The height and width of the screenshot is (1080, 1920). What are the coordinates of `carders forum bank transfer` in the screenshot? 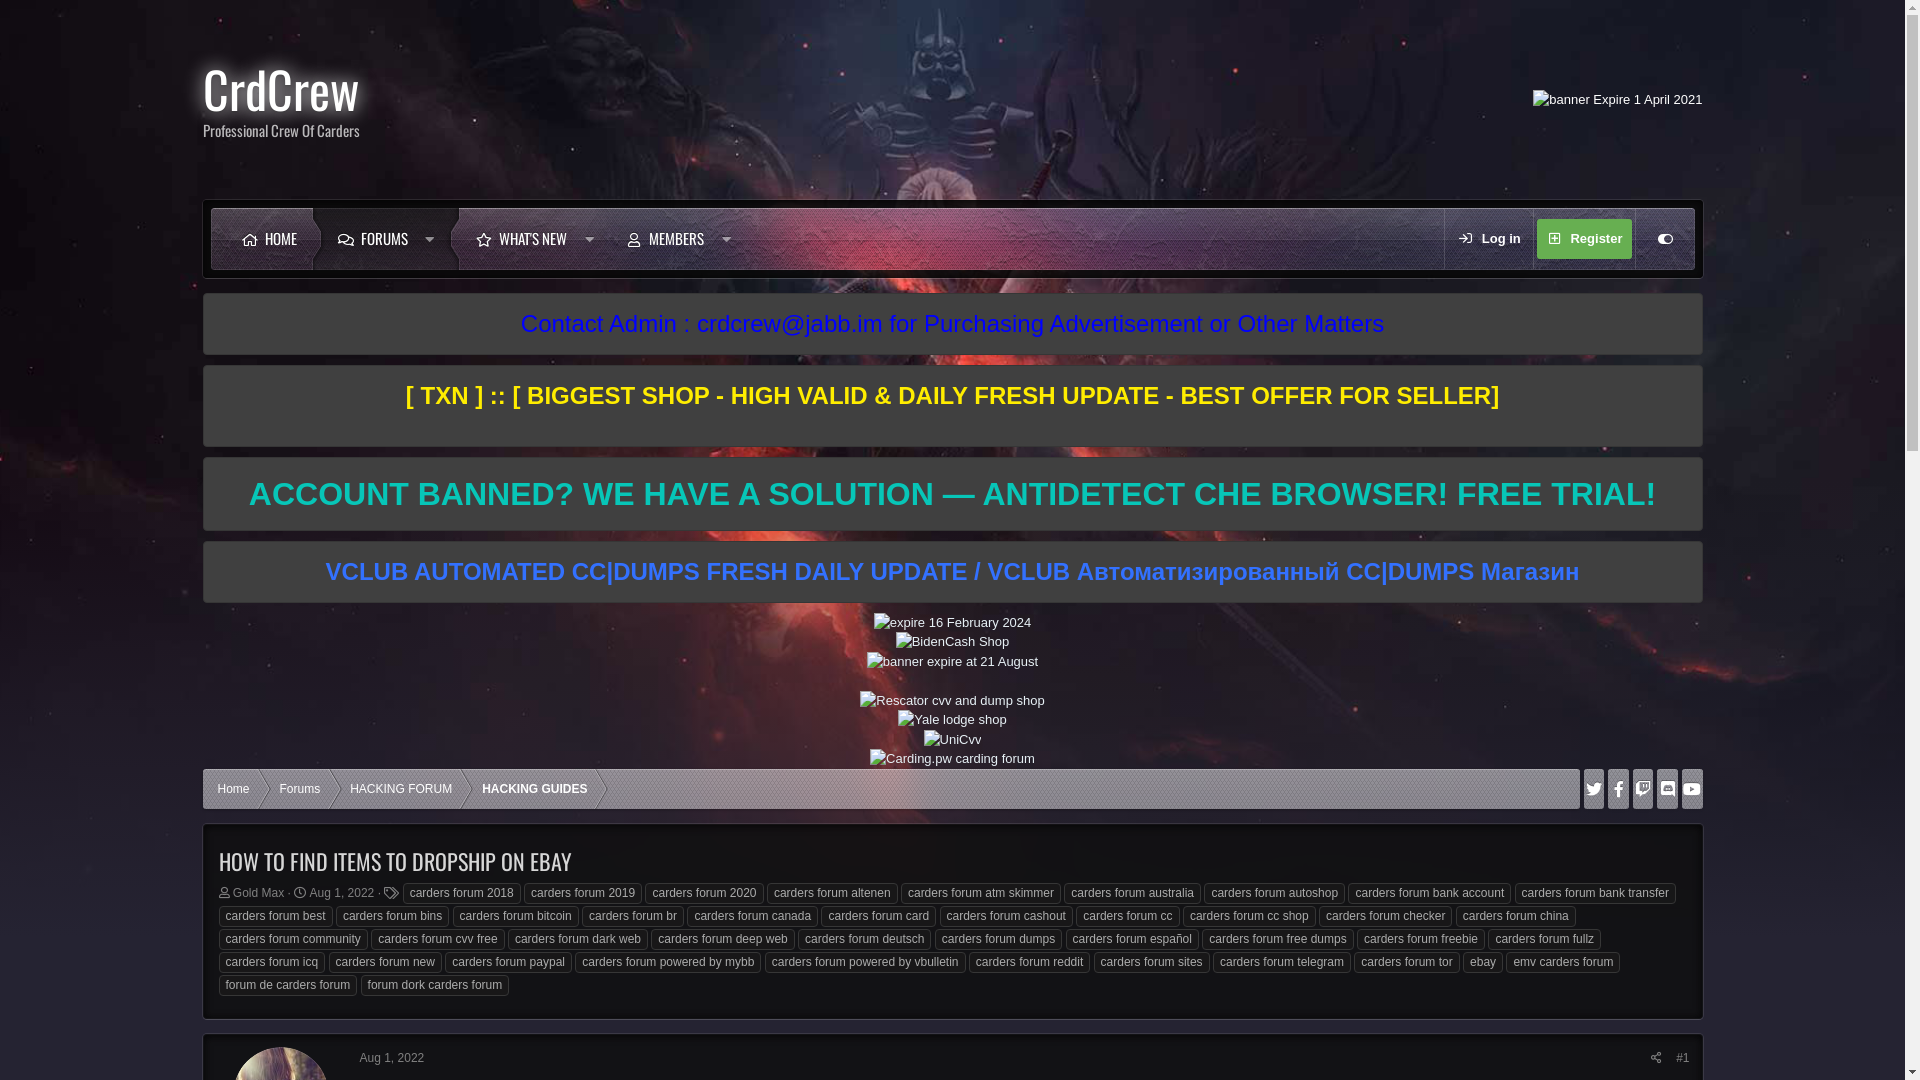 It's located at (1596, 892).